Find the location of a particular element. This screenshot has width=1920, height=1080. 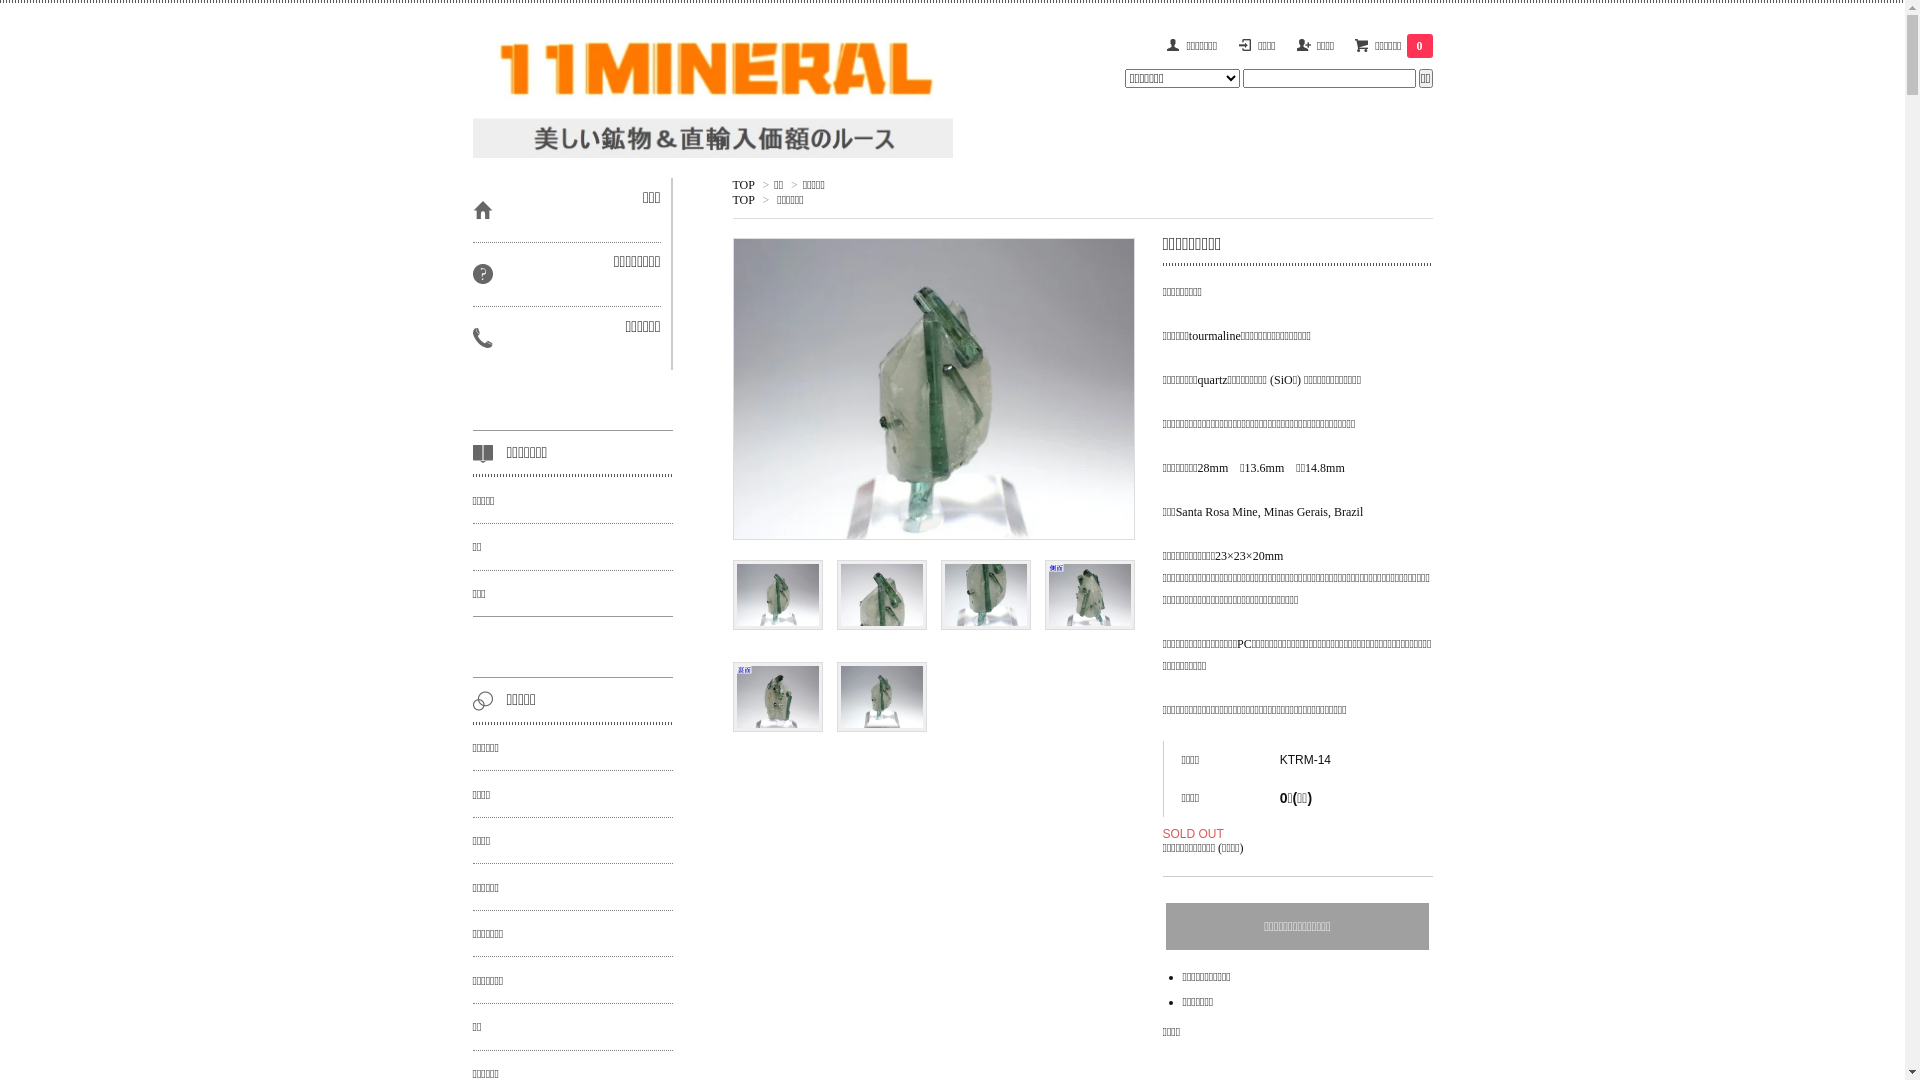

TOP is located at coordinates (743, 185).